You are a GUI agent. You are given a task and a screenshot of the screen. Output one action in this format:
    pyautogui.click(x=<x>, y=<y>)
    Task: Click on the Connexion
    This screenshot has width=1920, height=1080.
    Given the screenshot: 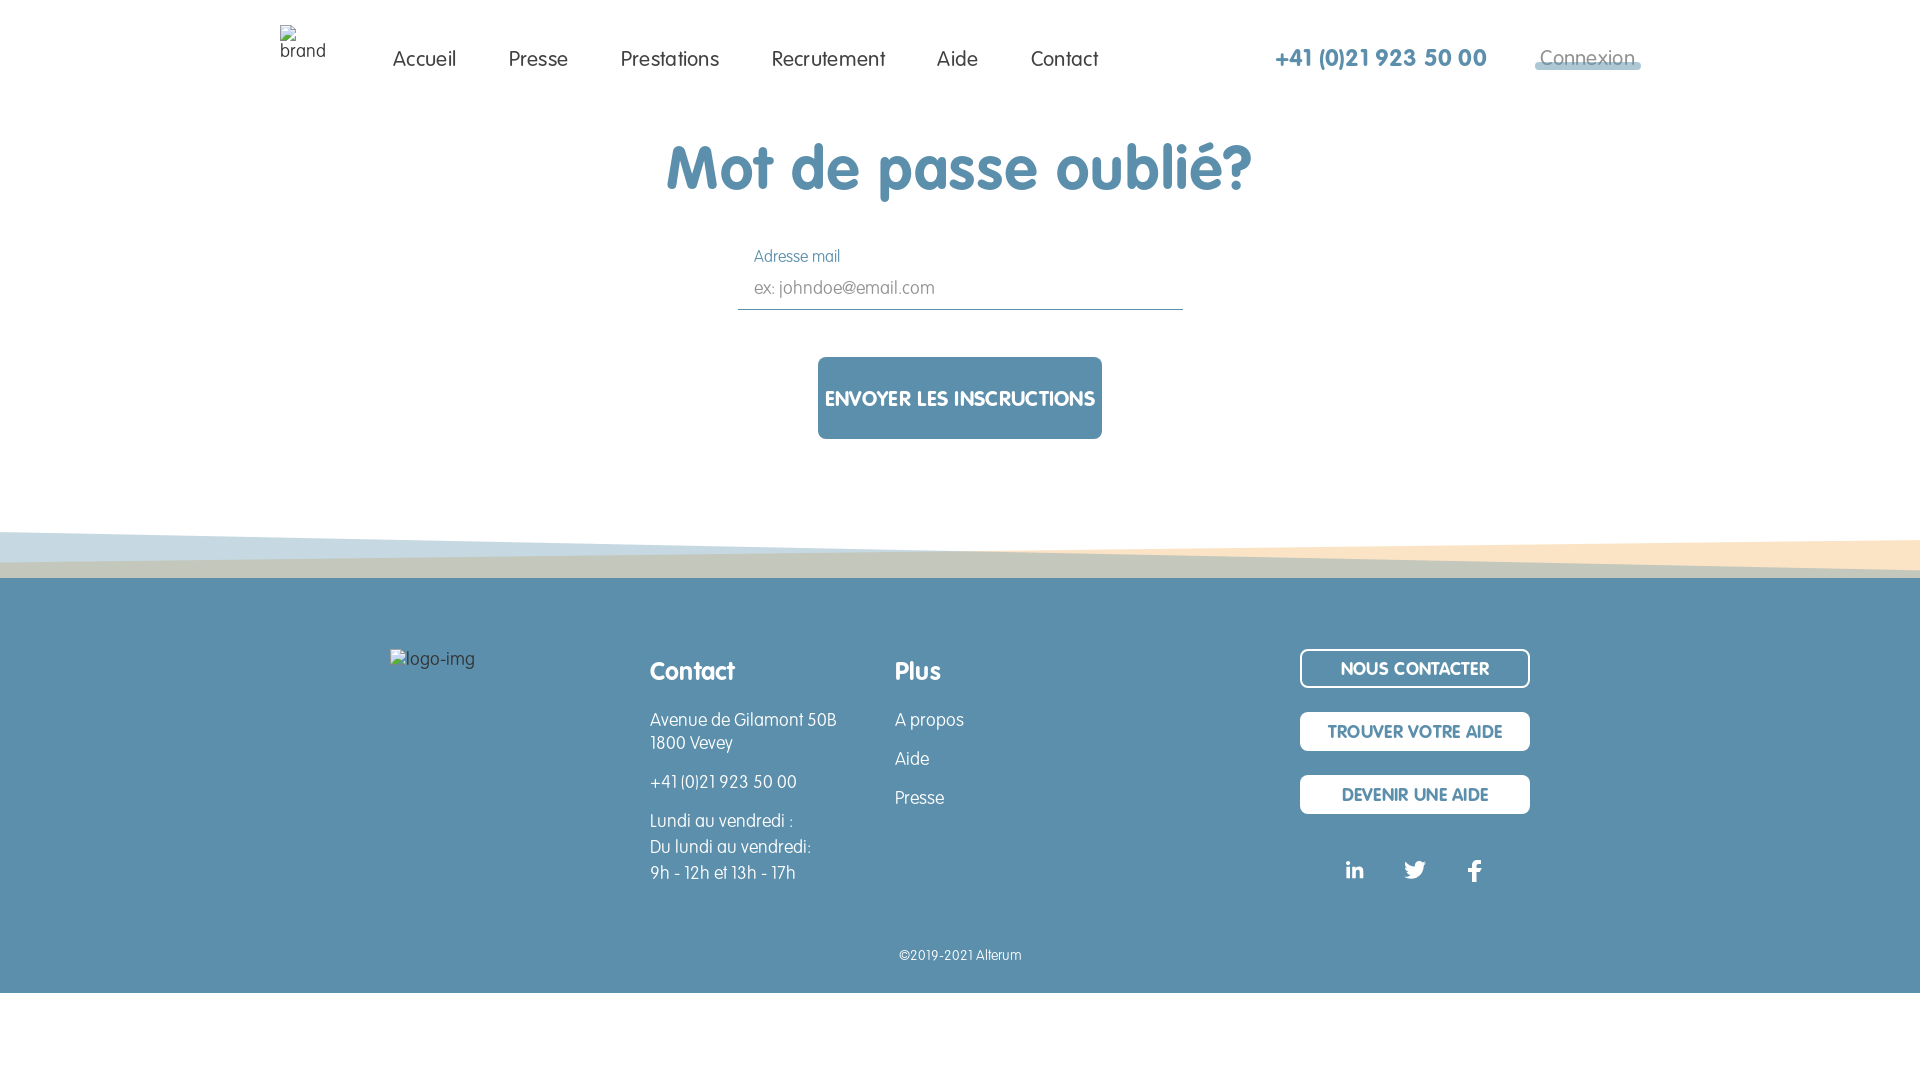 What is the action you would take?
    pyautogui.click(x=1588, y=58)
    